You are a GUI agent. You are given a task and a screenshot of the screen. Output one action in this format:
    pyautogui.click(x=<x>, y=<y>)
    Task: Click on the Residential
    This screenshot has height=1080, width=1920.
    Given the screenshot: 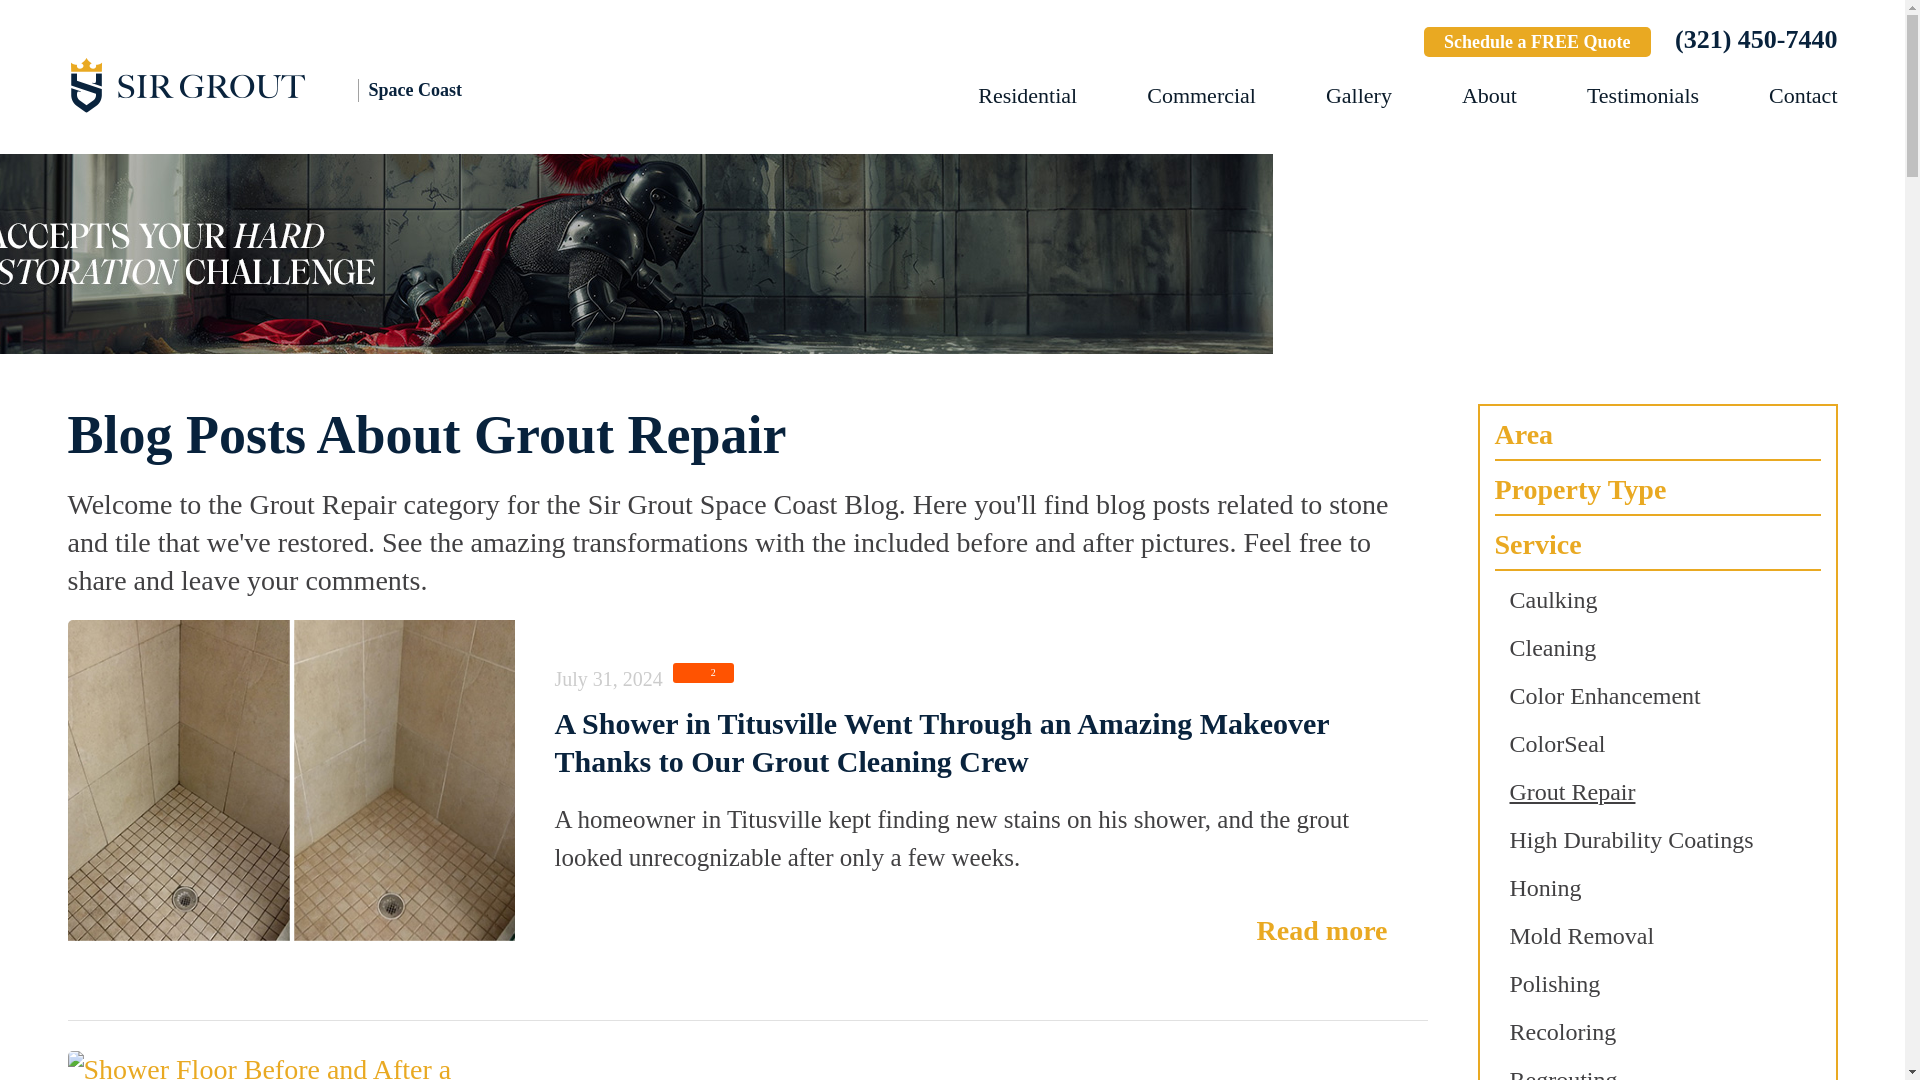 What is the action you would take?
    pyautogui.click(x=1027, y=96)
    